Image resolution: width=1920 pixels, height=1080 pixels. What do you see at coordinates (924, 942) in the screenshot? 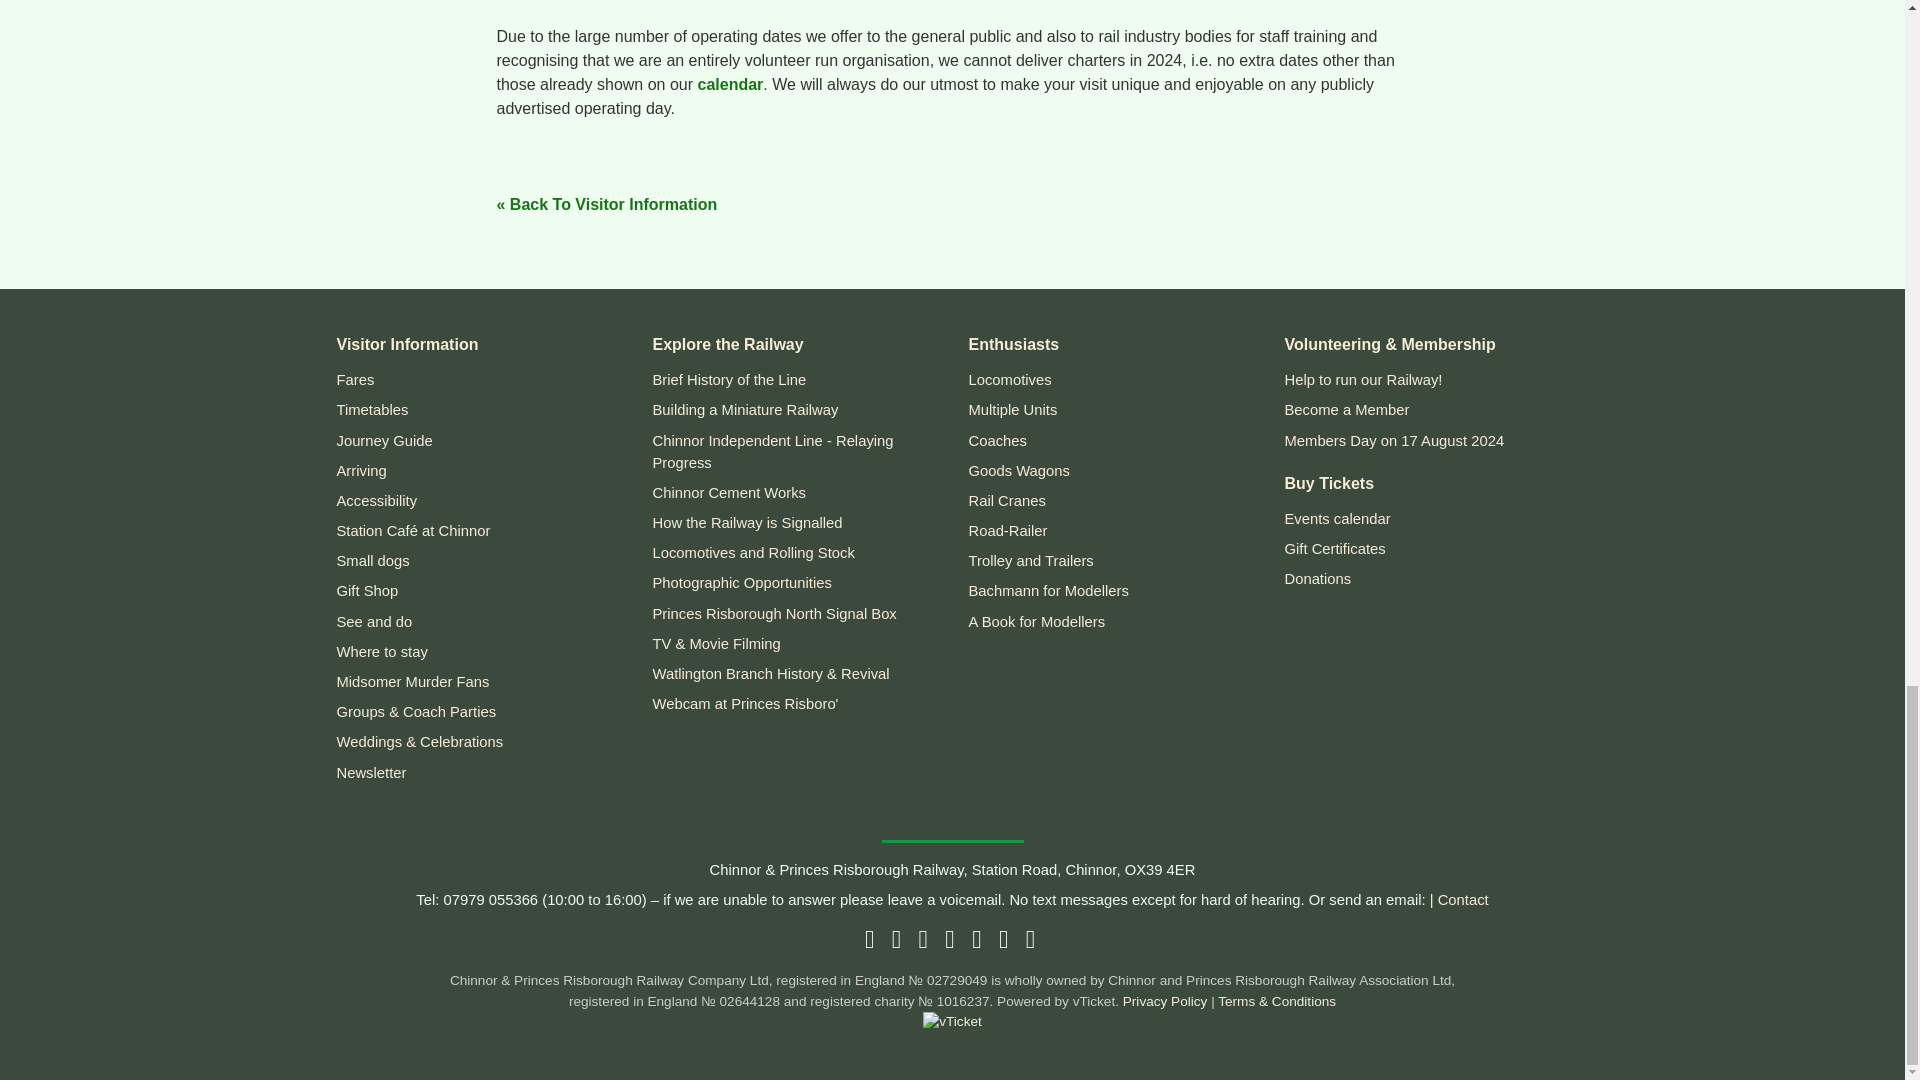
I see `Twitter` at bounding box center [924, 942].